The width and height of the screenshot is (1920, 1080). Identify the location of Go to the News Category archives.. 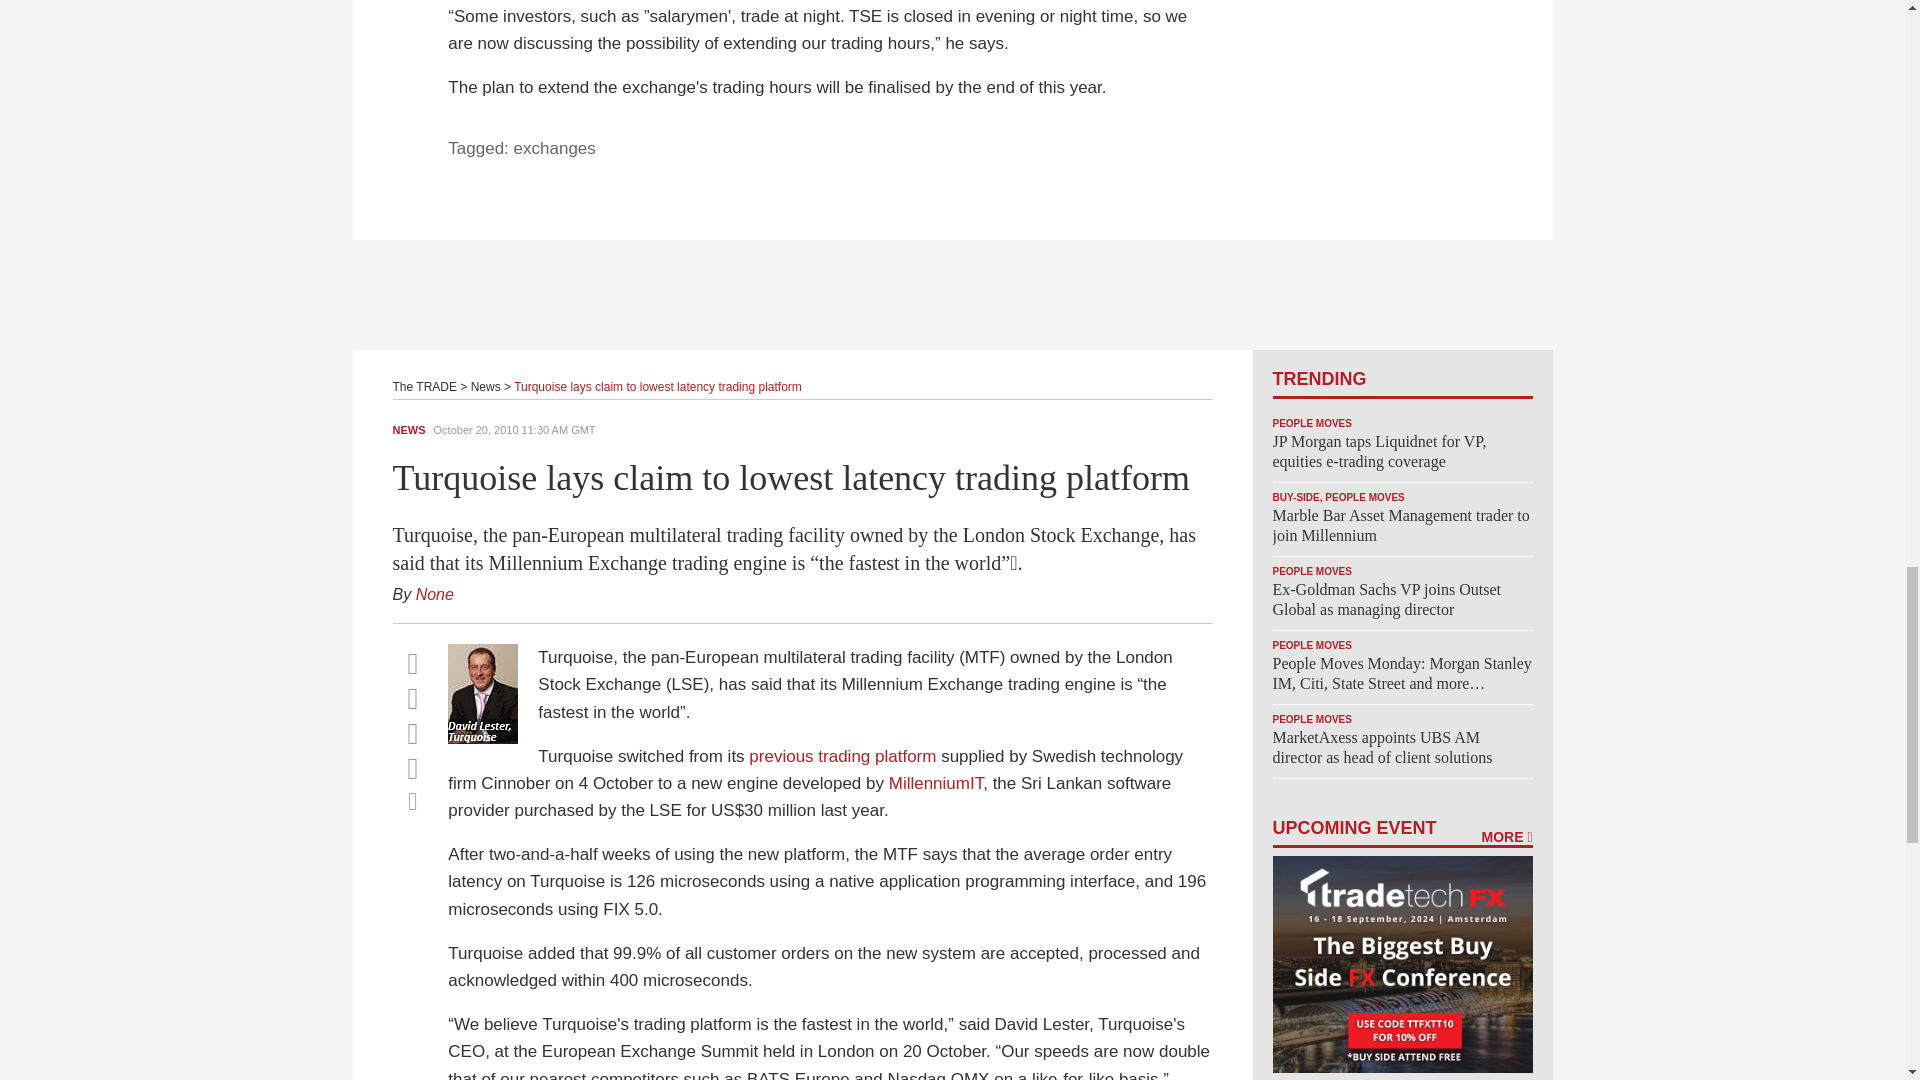
(486, 387).